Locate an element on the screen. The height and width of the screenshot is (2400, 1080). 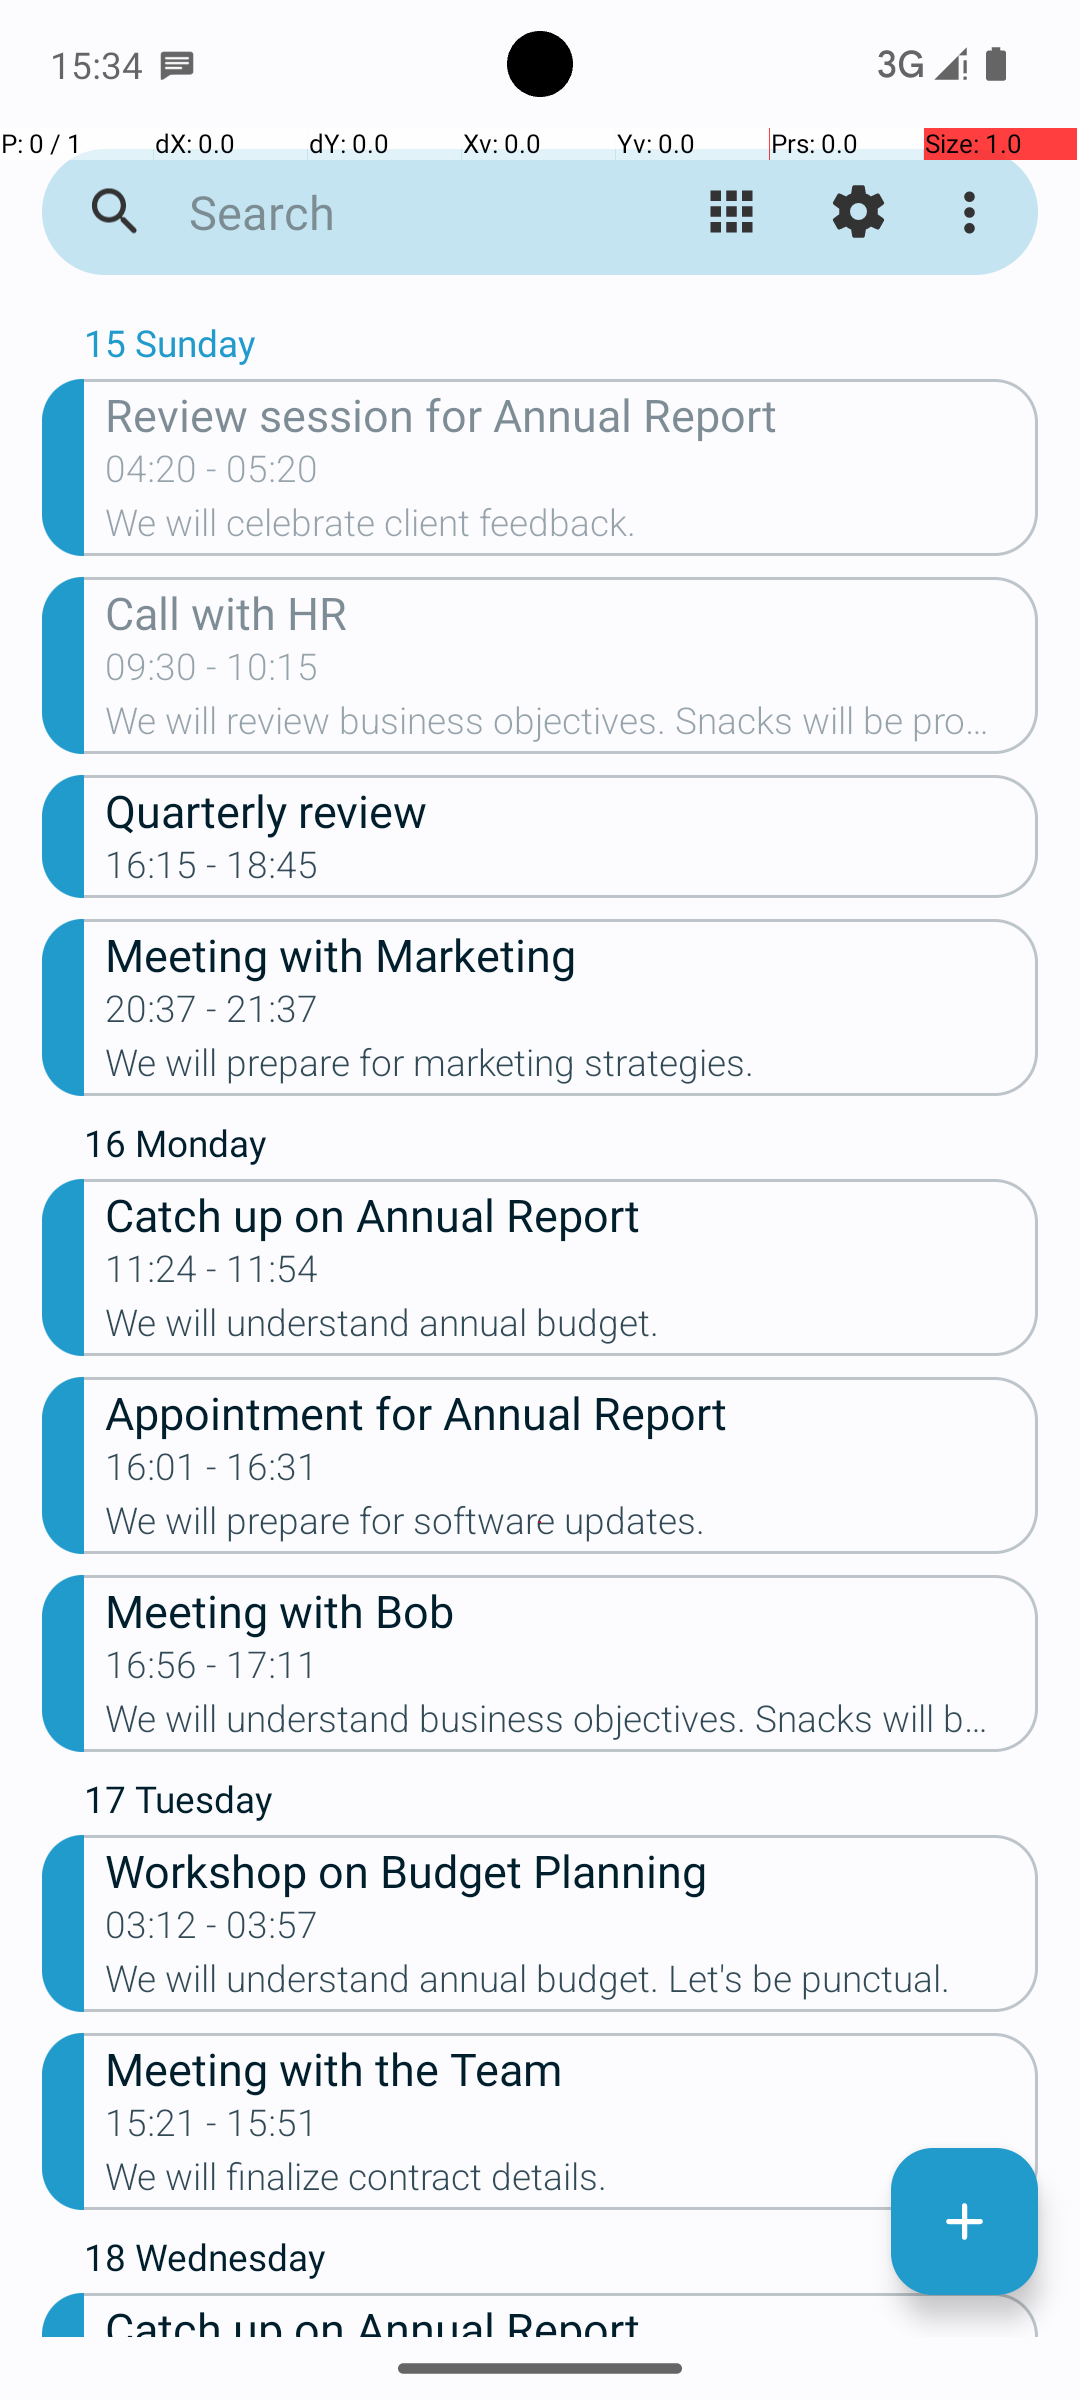
We will review business objectives. Snacks will be provided. is located at coordinates (572, 727).